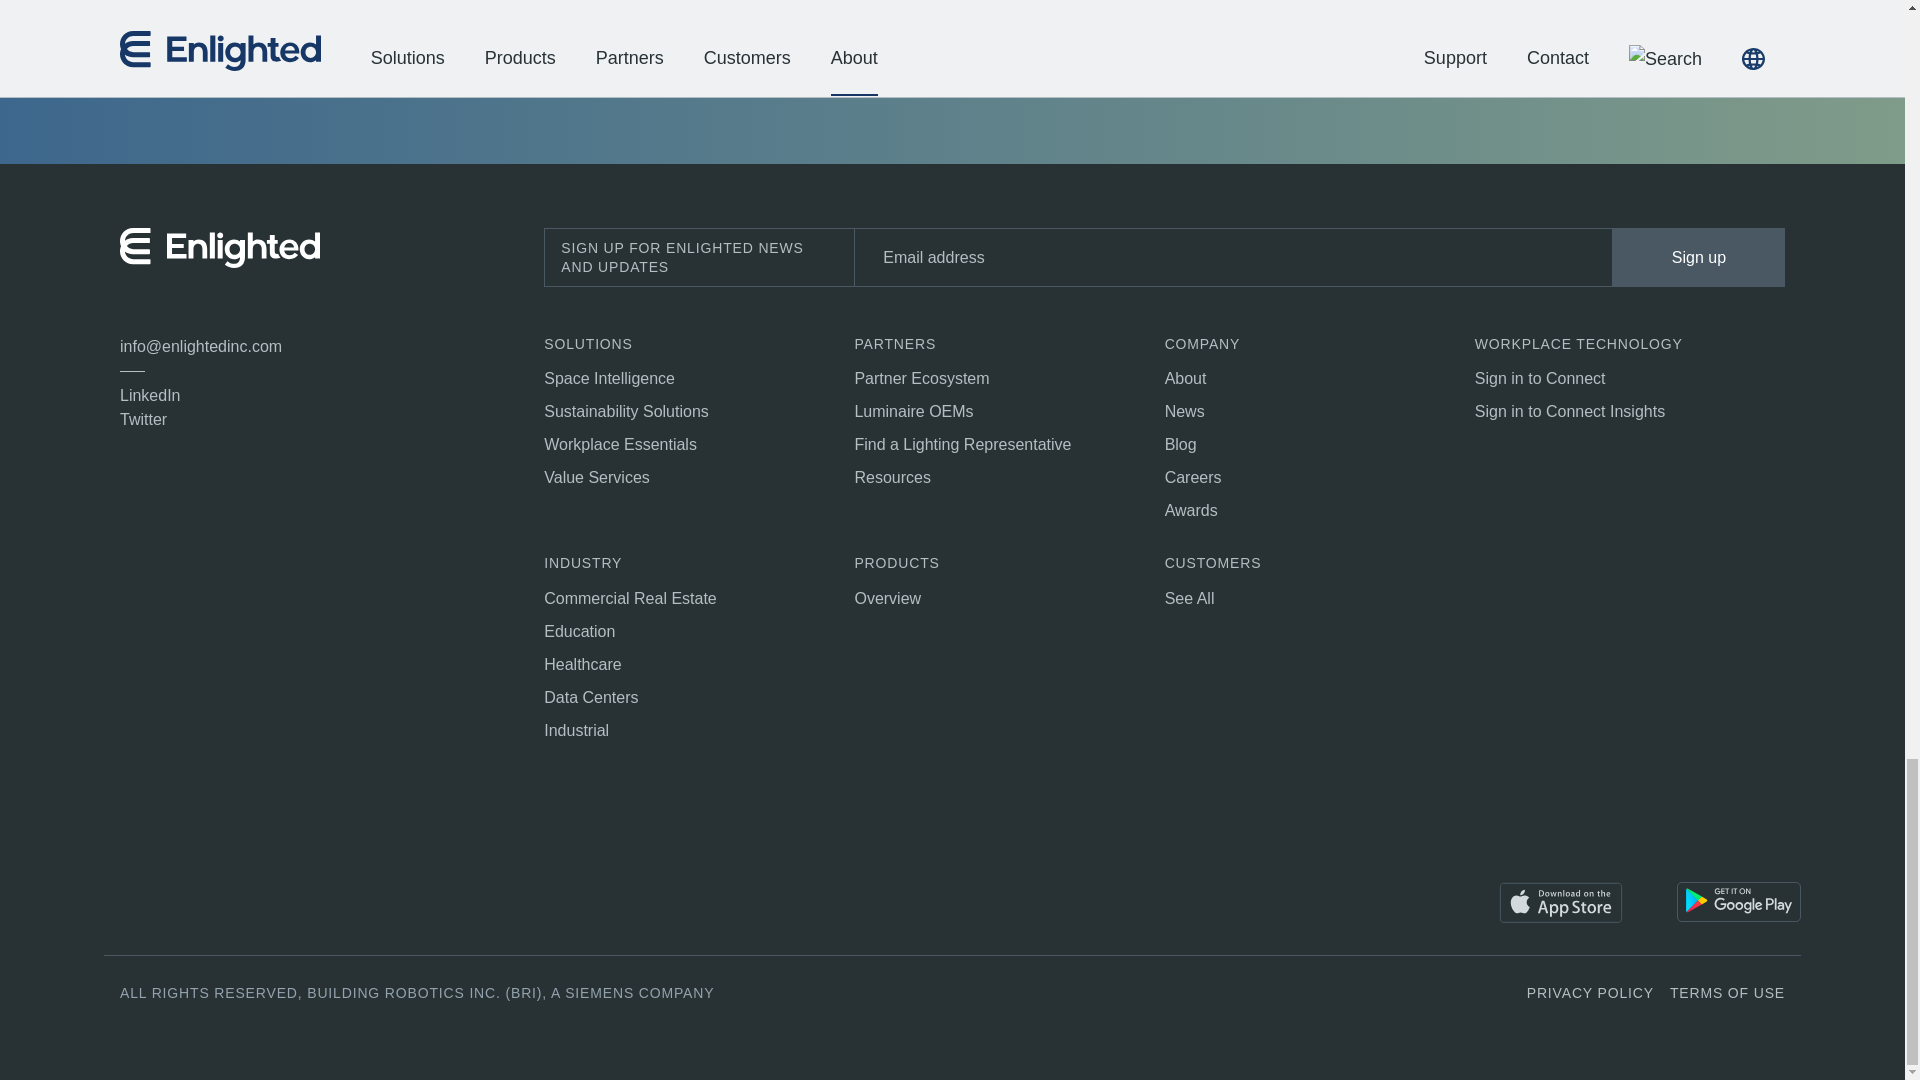  Describe the element at coordinates (630, 598) in the screenshot. I see `Commercial Real Estate` at that location.